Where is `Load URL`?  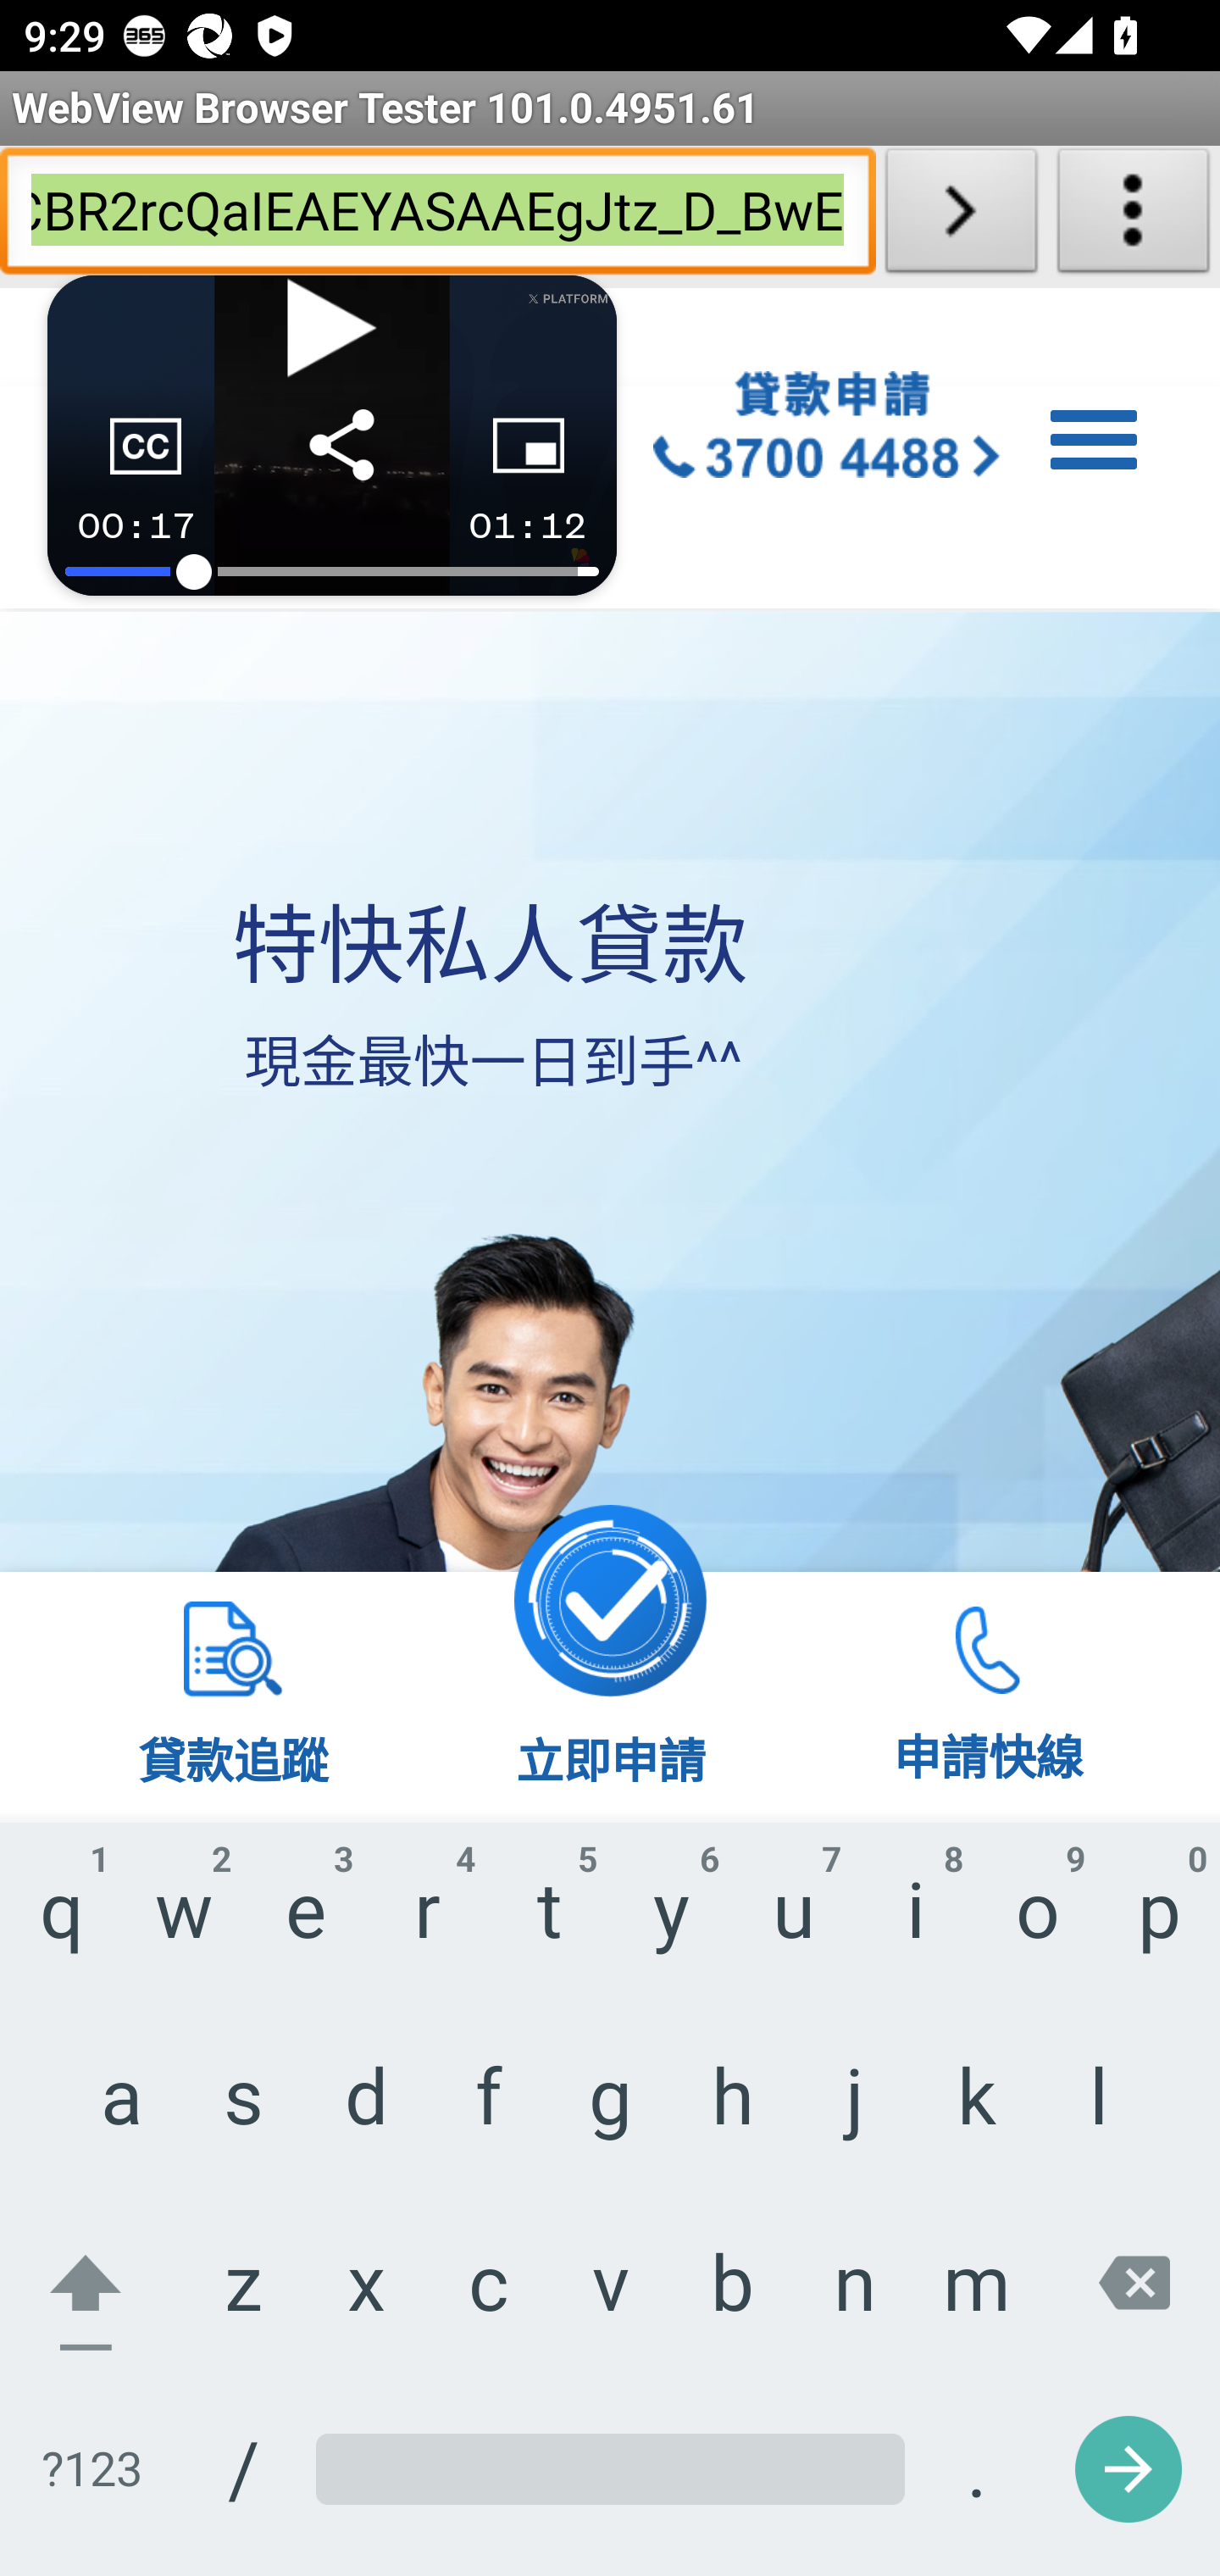 Load URL is located at coordinates (961, 217).